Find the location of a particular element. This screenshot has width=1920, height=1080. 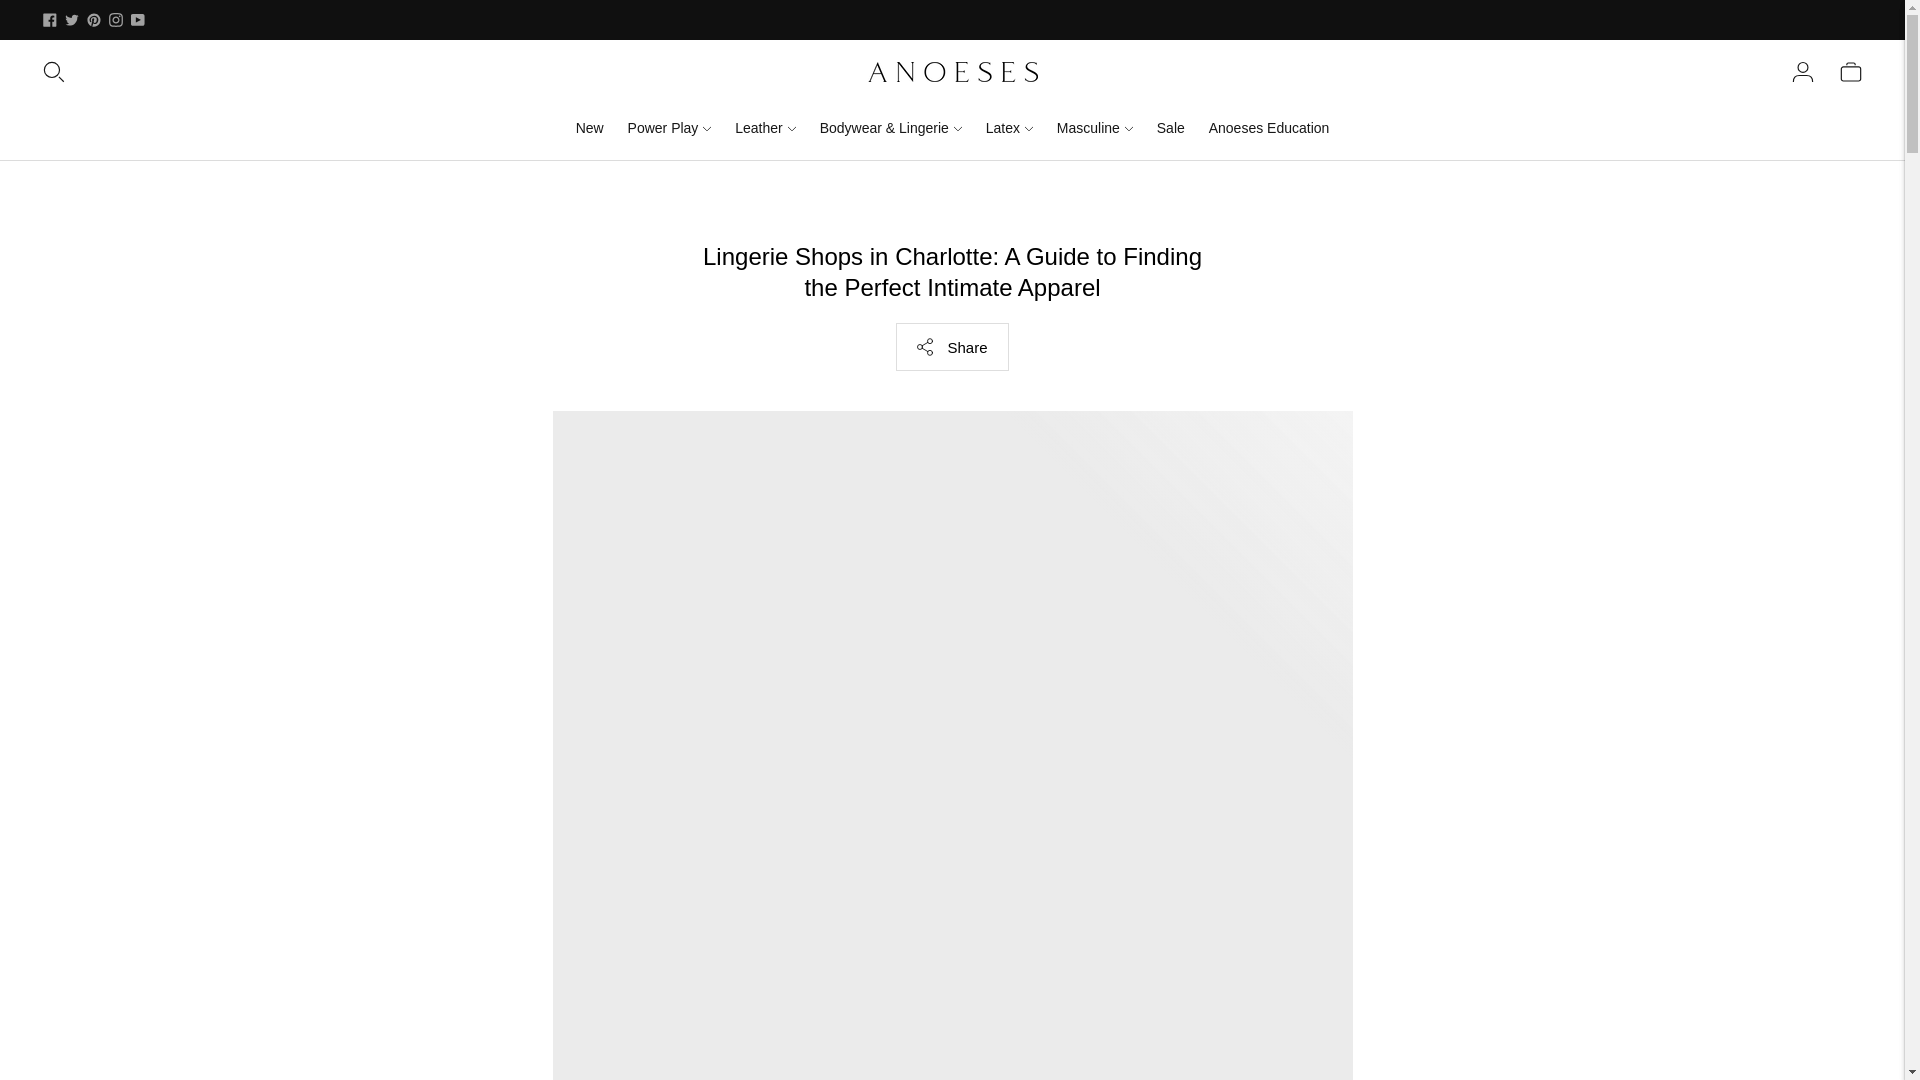

ANOESES on Twitter is located at coordinates (72, 20).